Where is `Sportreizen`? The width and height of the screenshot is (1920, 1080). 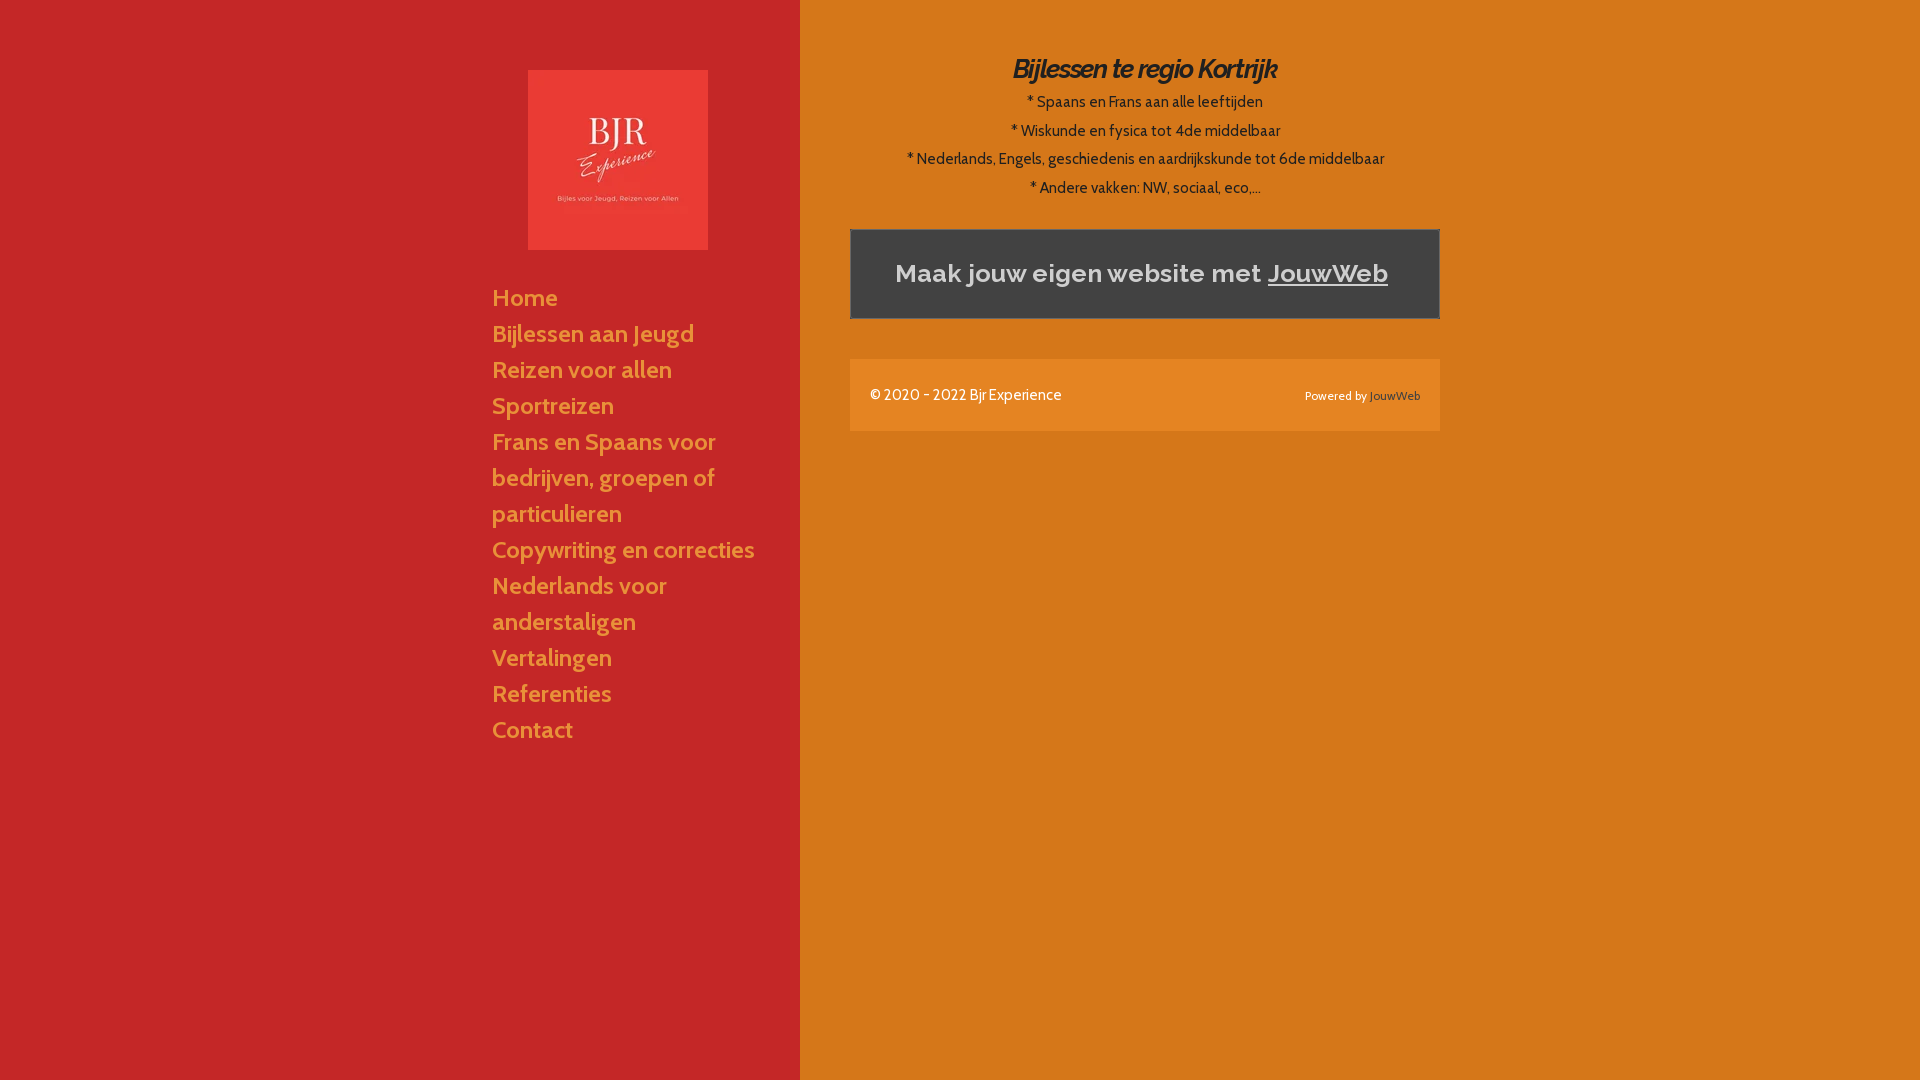
Sportreizen is located at coordinates (625, 406).